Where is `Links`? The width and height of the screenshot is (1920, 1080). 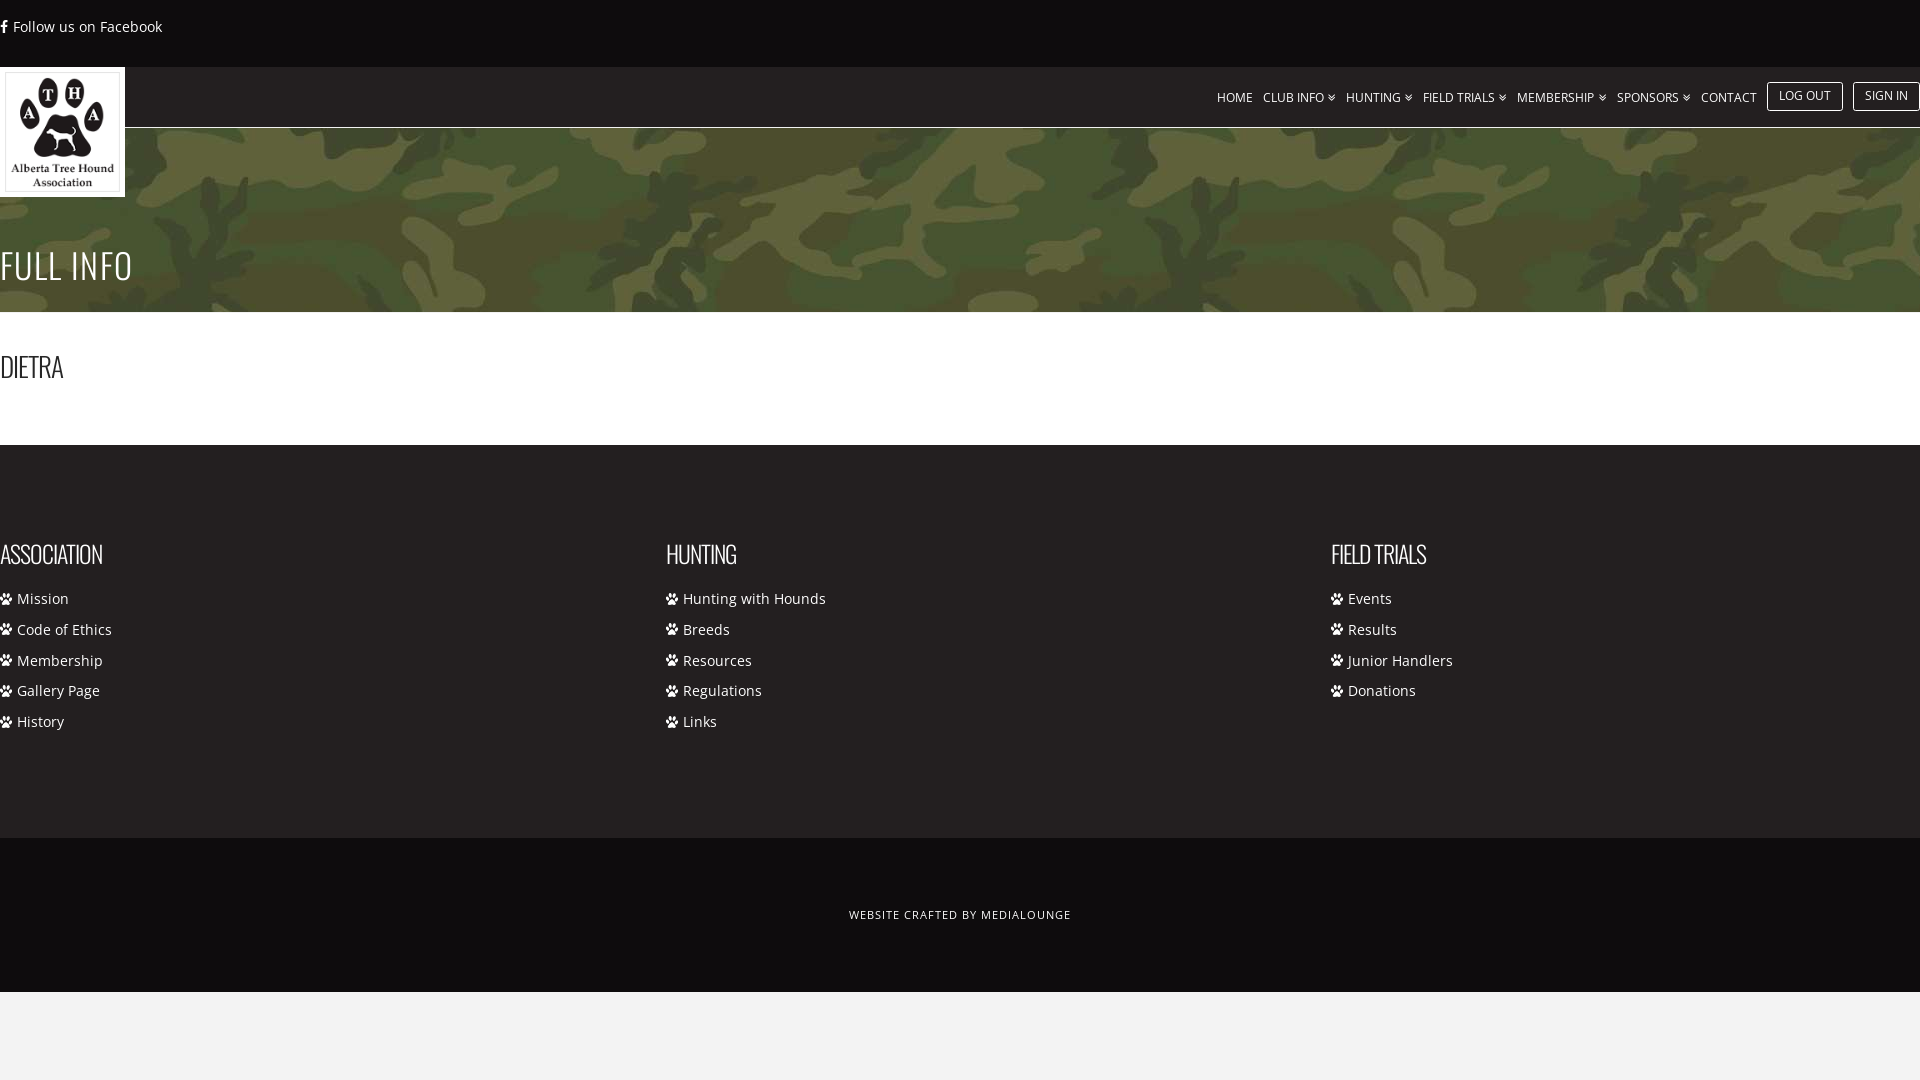 Links is located at coordinates (700, 722).